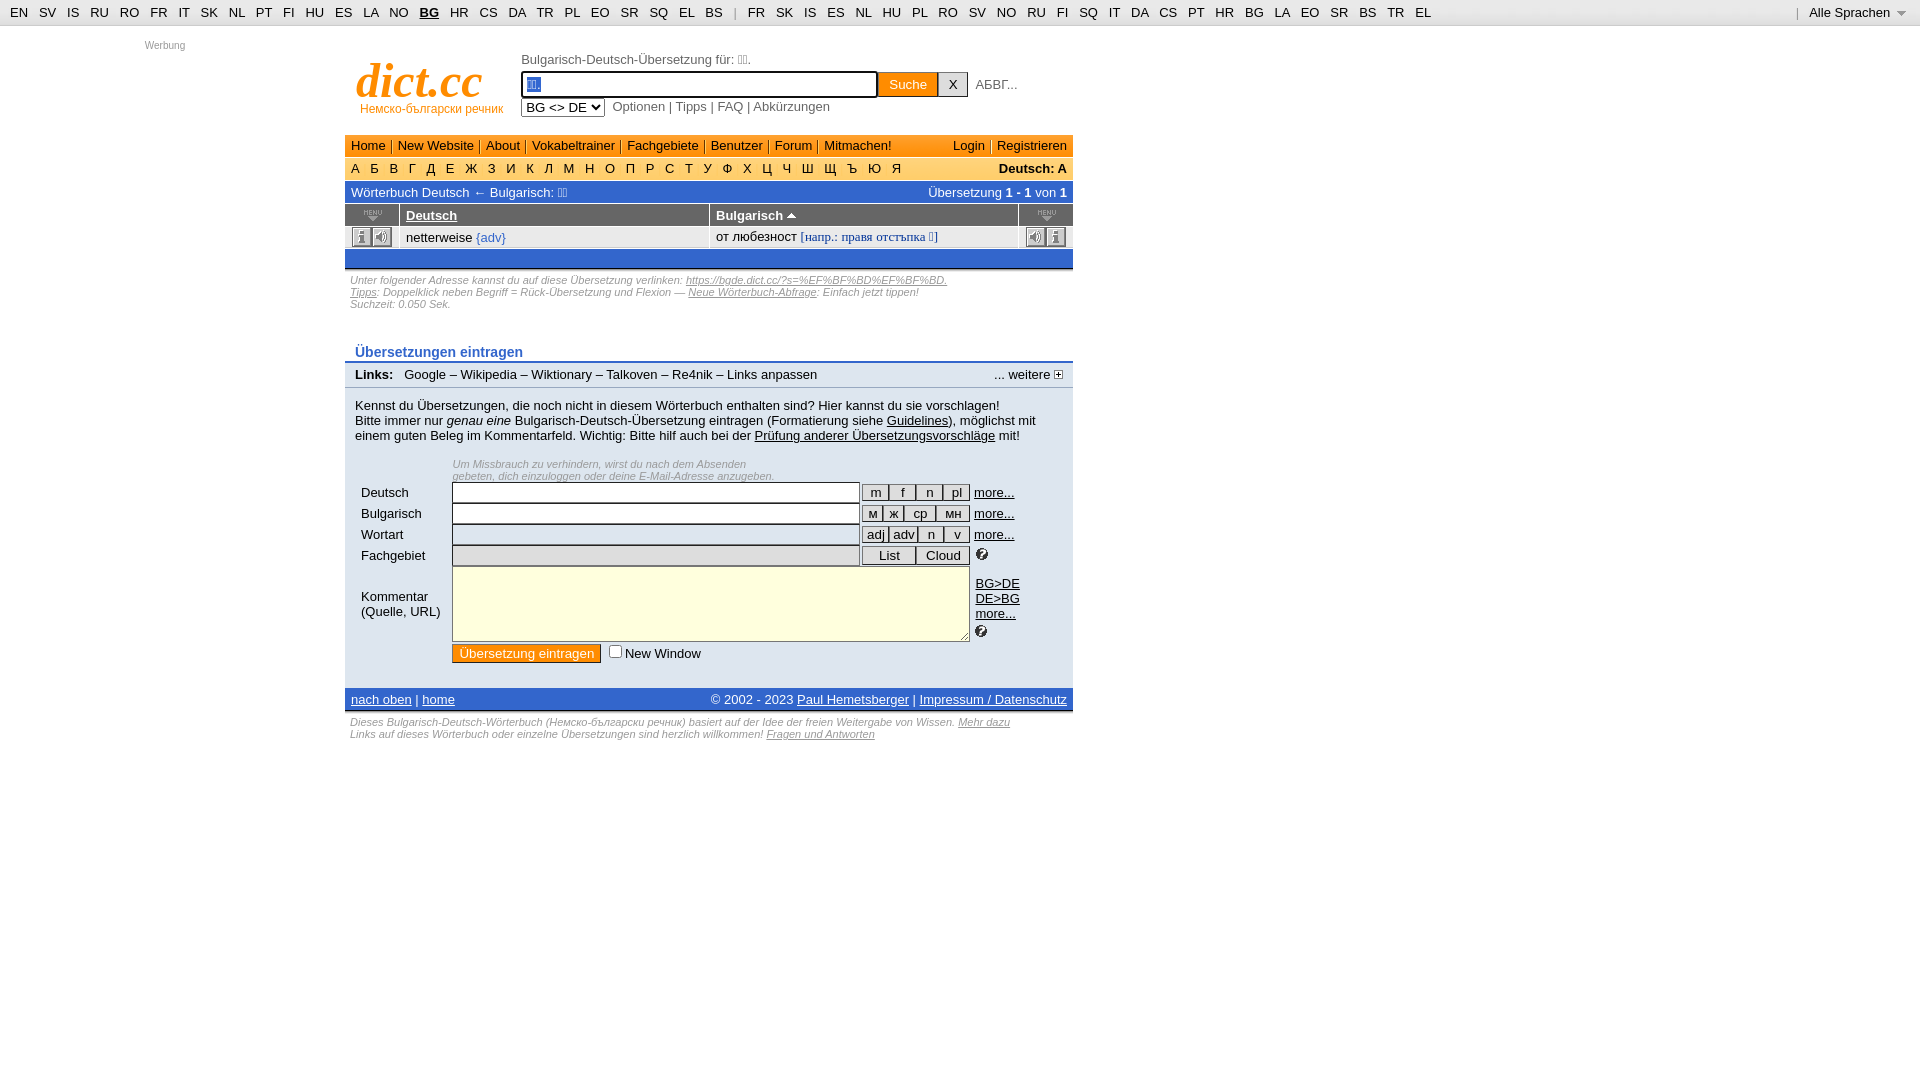 Image resolution: width=1920 pixels, height=1080 pixels. I want to click on Registrieren, so click(1032, 146).